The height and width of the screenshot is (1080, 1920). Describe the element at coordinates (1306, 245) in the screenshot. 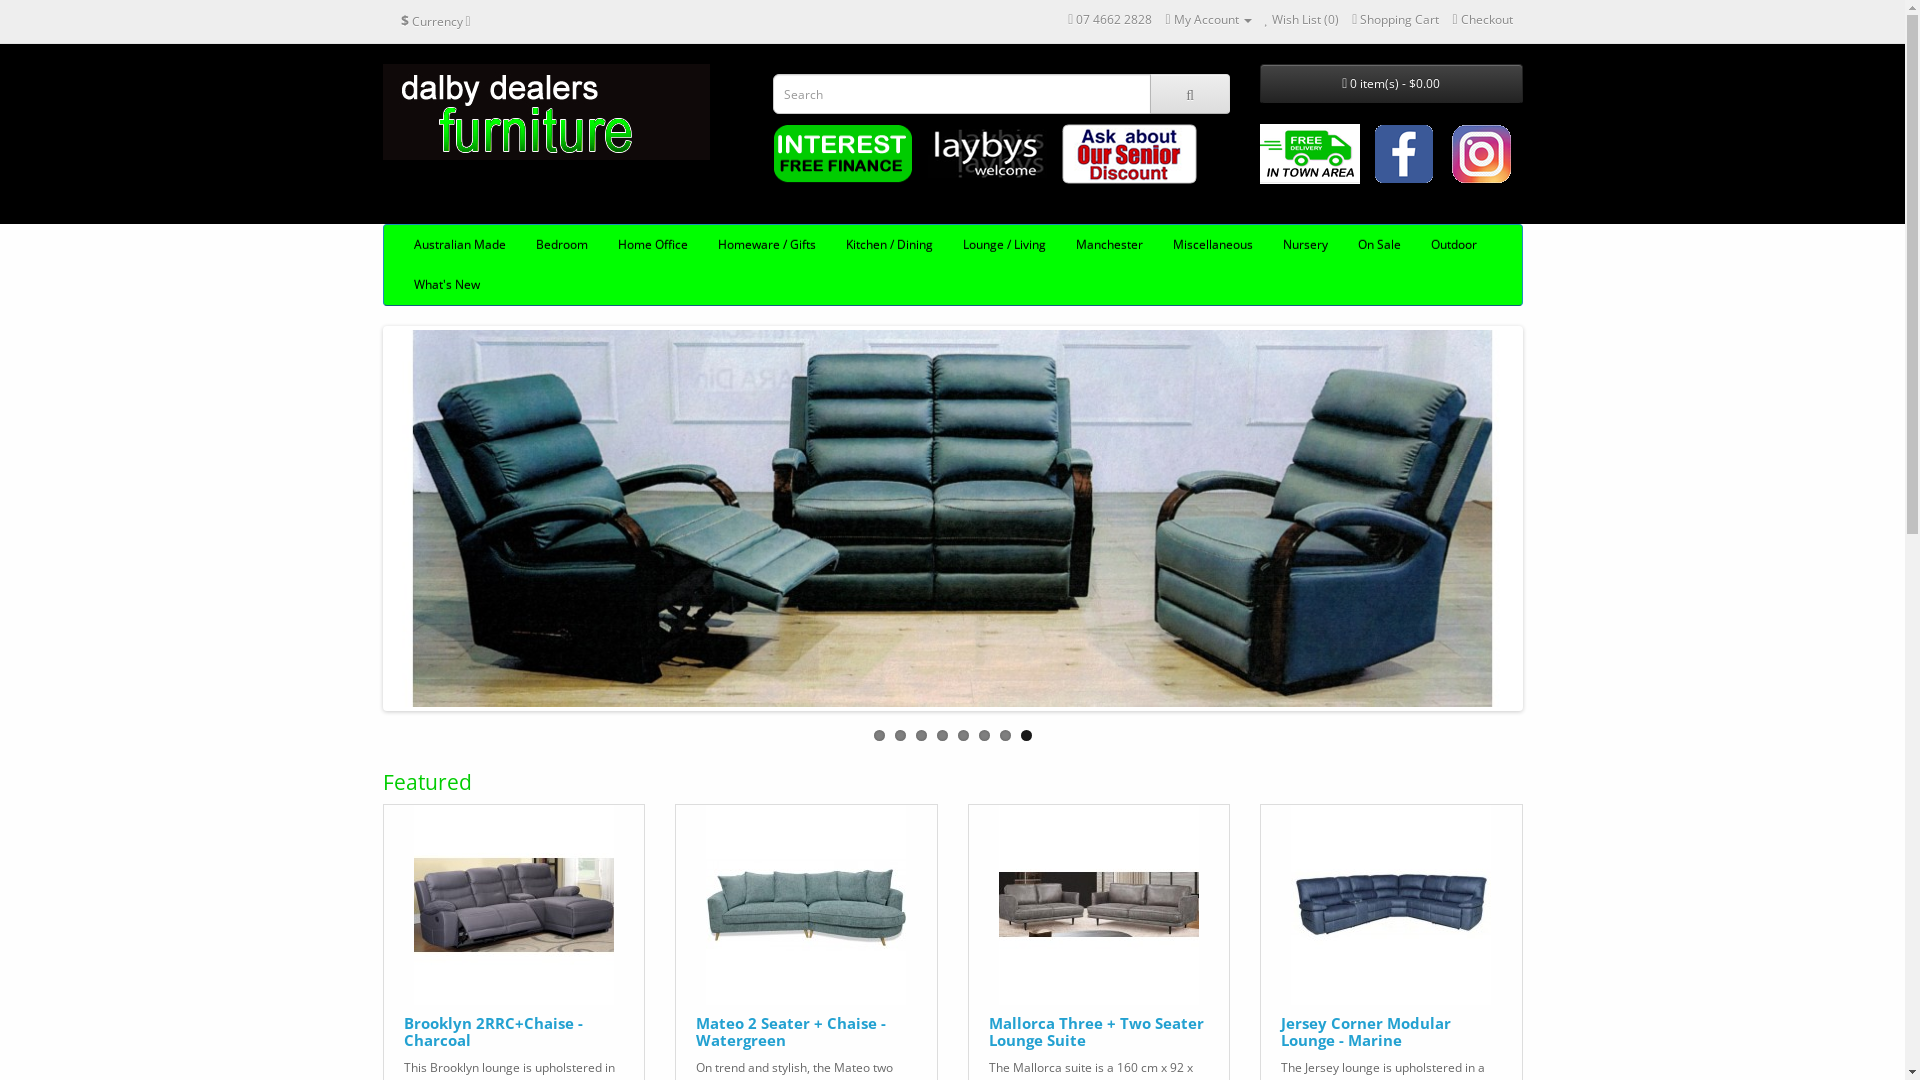

I see `Nursery` at that location.